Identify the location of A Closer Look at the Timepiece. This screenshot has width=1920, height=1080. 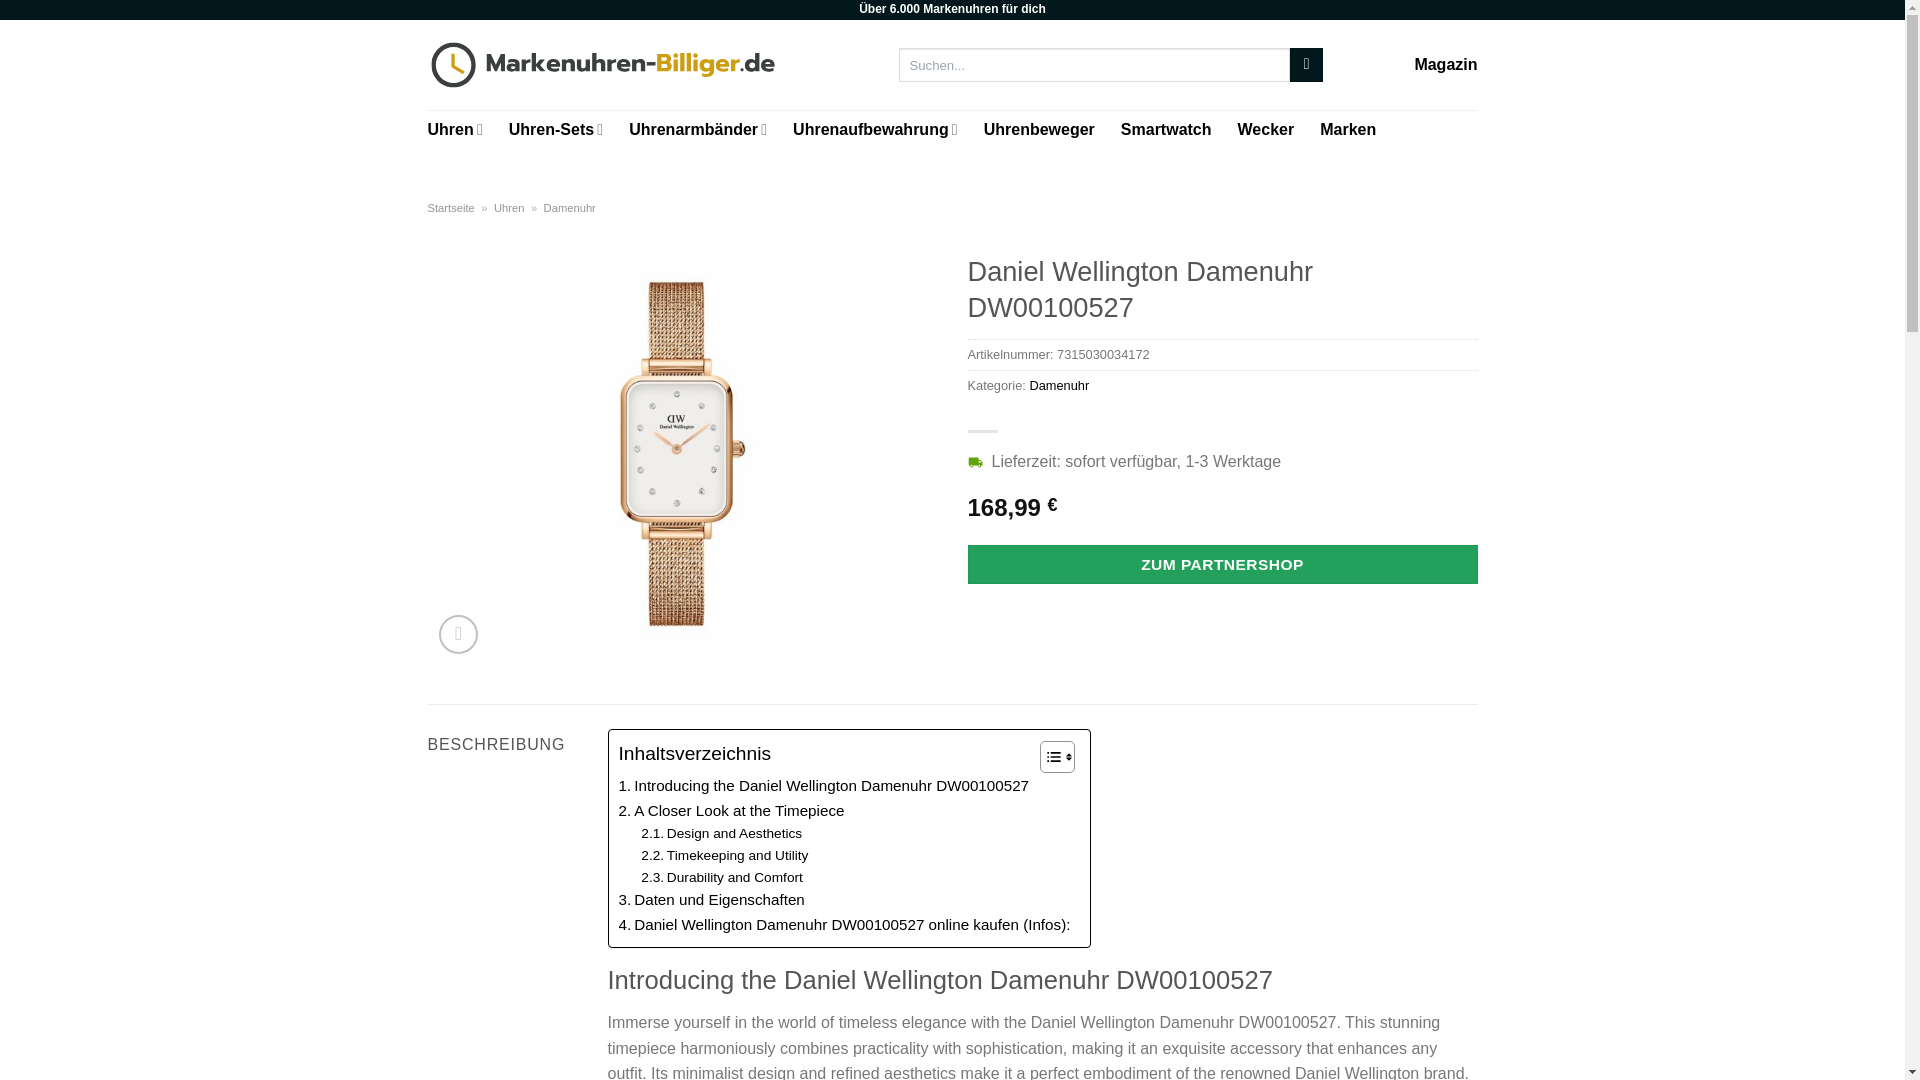
(731, 810).